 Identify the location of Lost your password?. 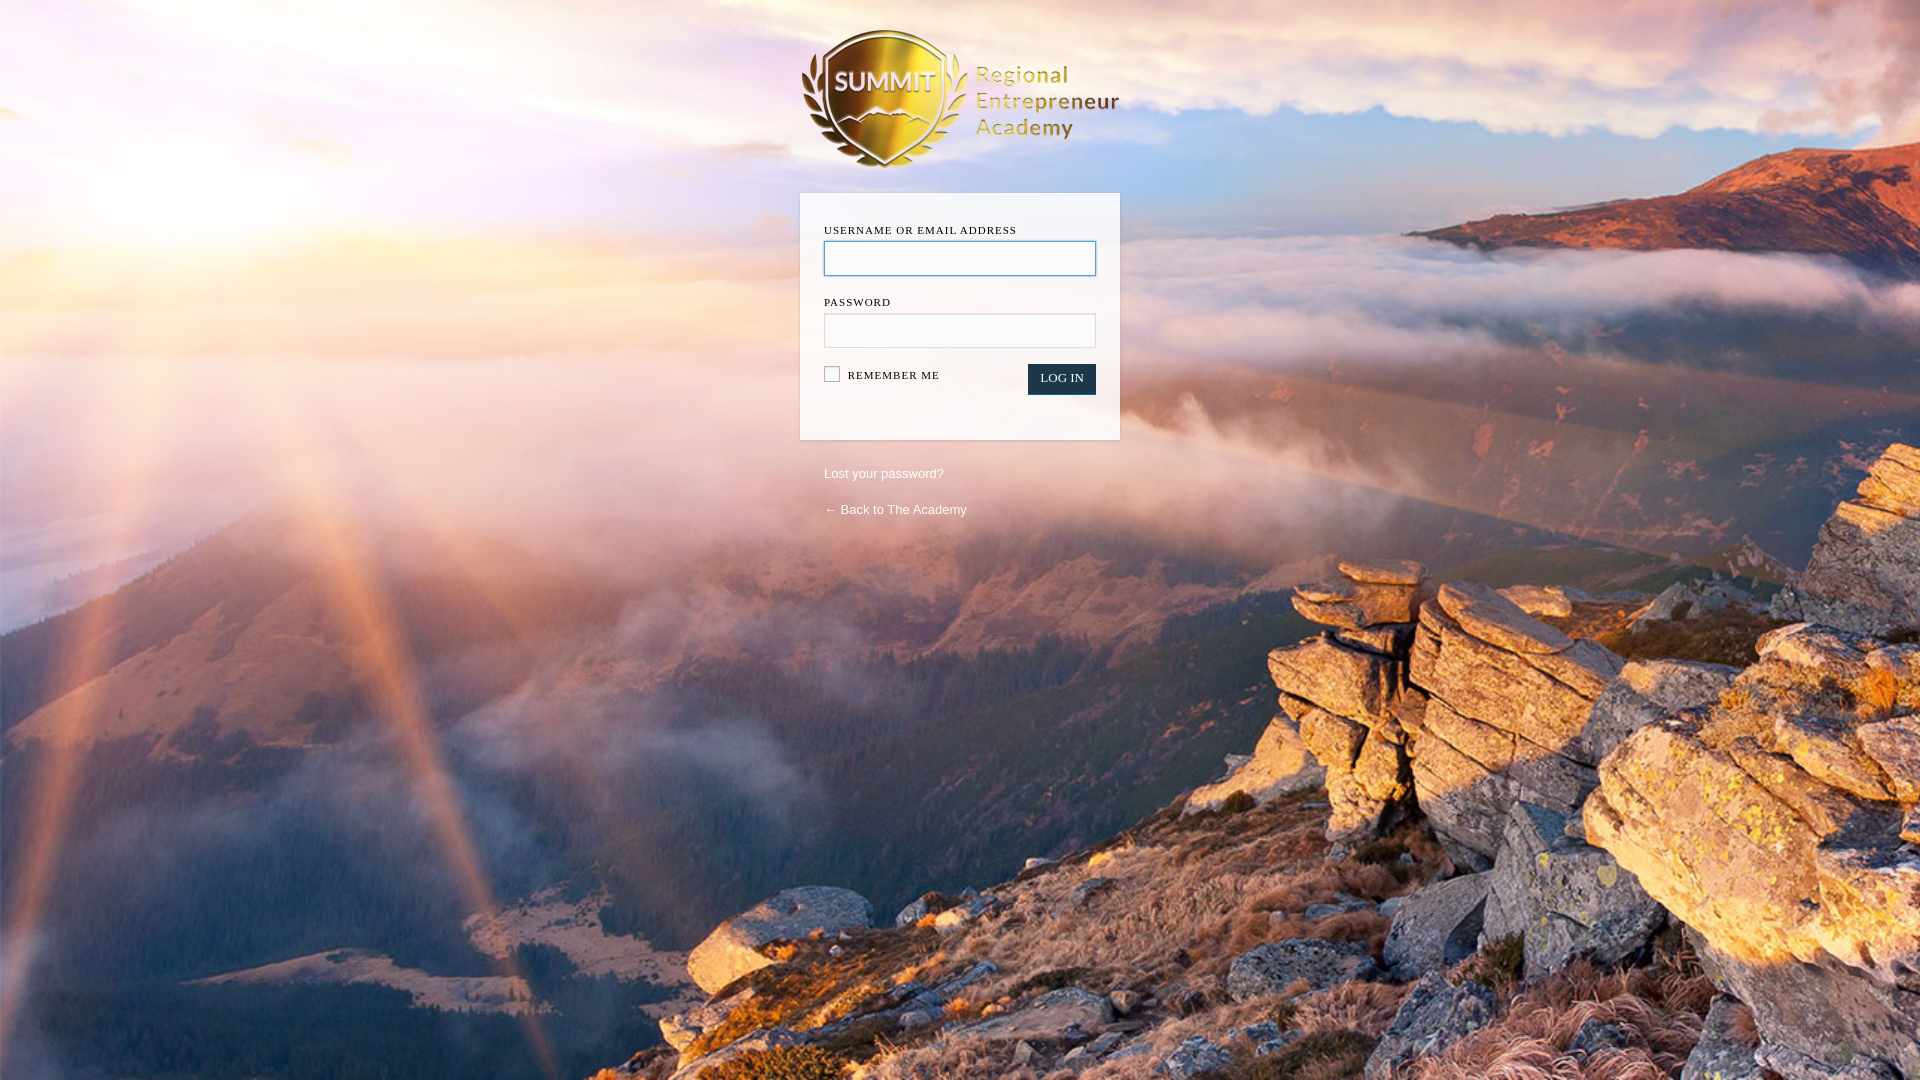
(884, 474).